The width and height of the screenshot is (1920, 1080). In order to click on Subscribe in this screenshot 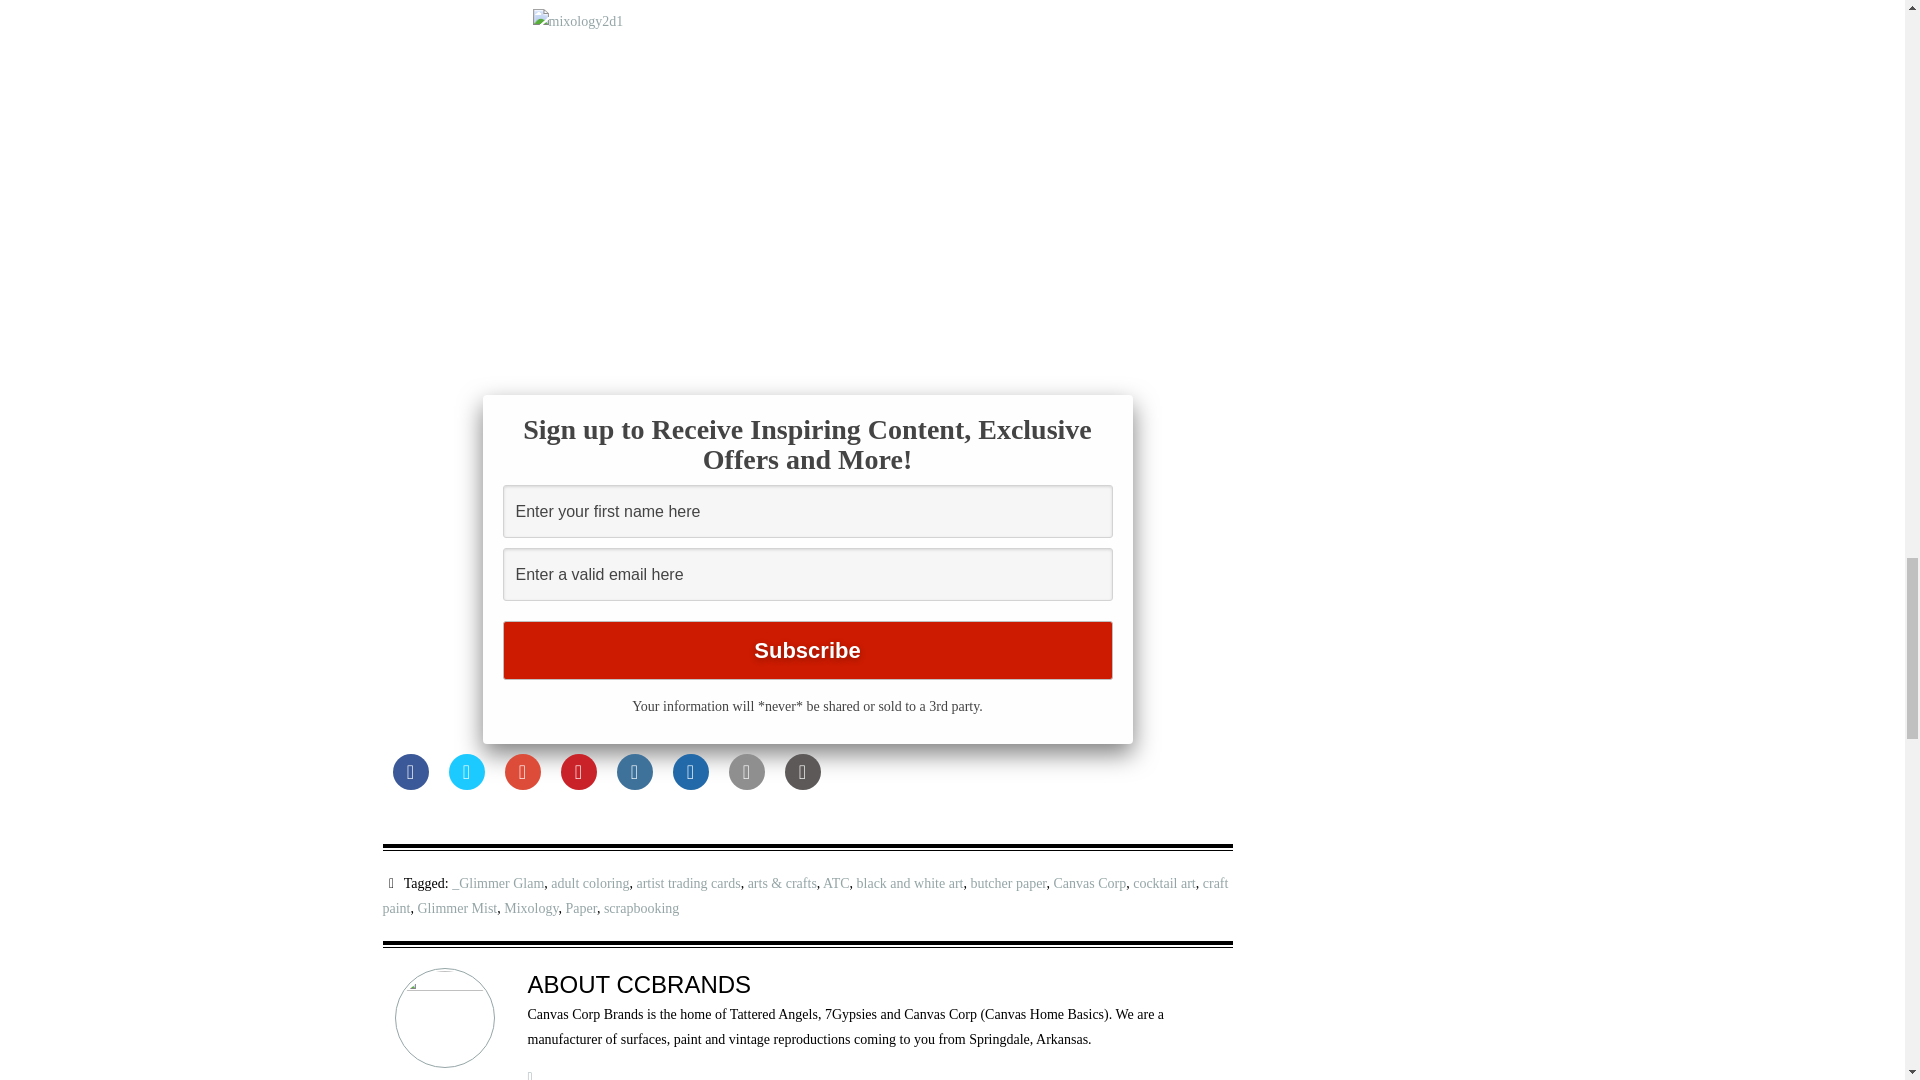, I will do `click(806, 650)`.